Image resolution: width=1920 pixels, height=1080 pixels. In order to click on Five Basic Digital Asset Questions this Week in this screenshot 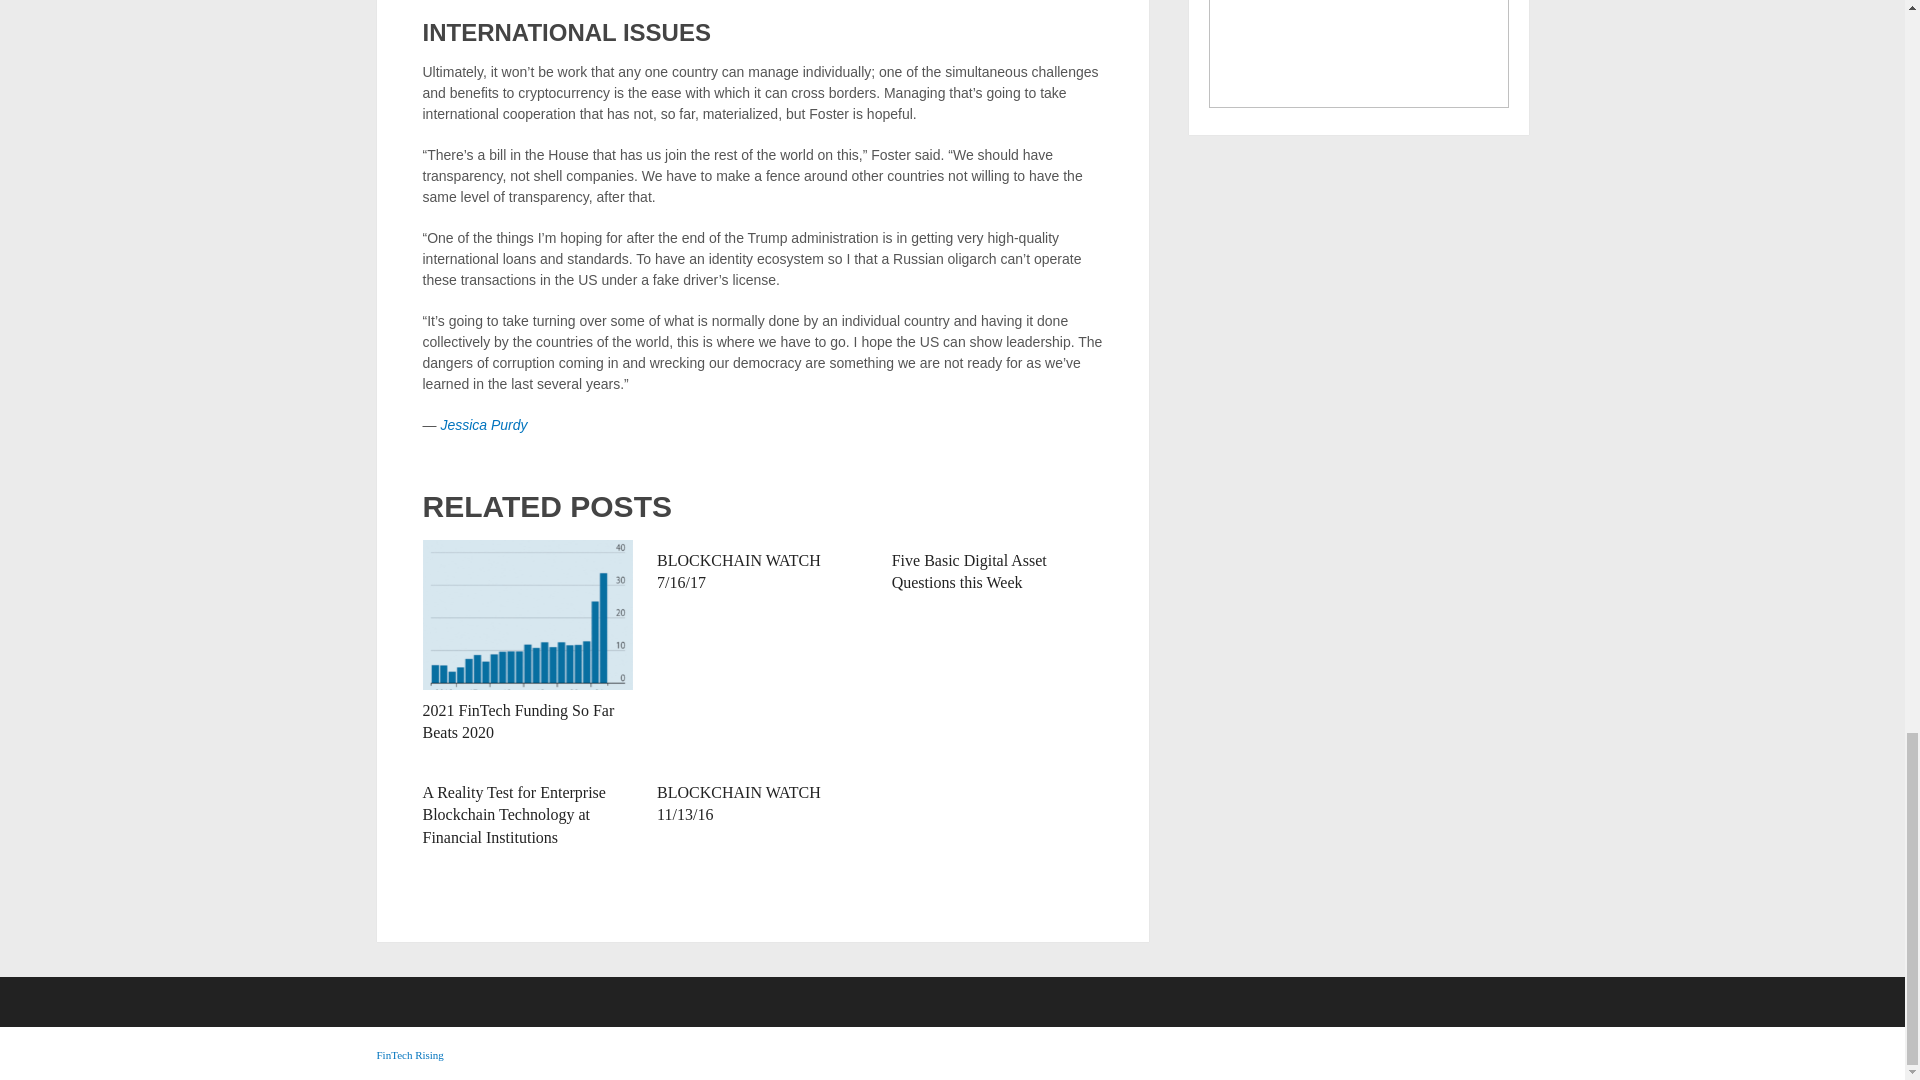, I will do `click(969, 570)`.